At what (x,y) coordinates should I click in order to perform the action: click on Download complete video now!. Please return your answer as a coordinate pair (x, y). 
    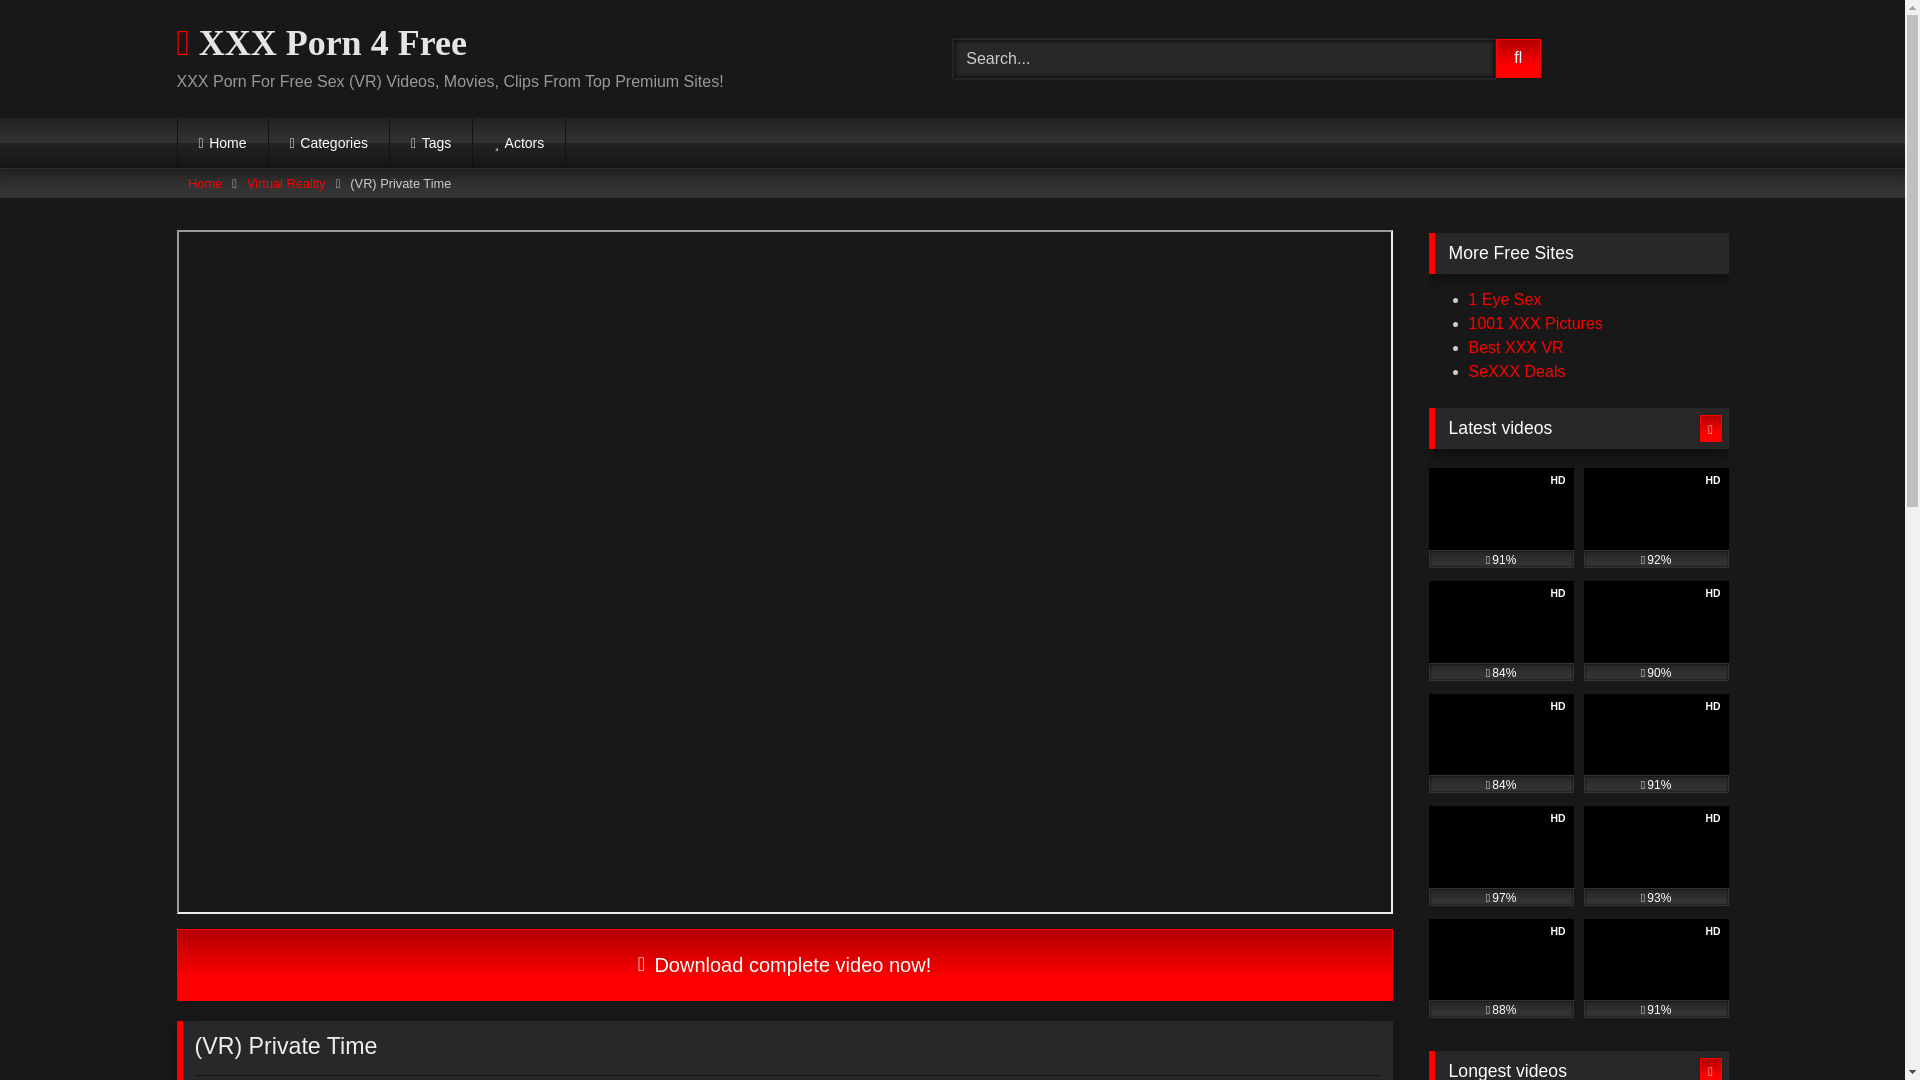
    Looking at the image, I should click on (784, 964).